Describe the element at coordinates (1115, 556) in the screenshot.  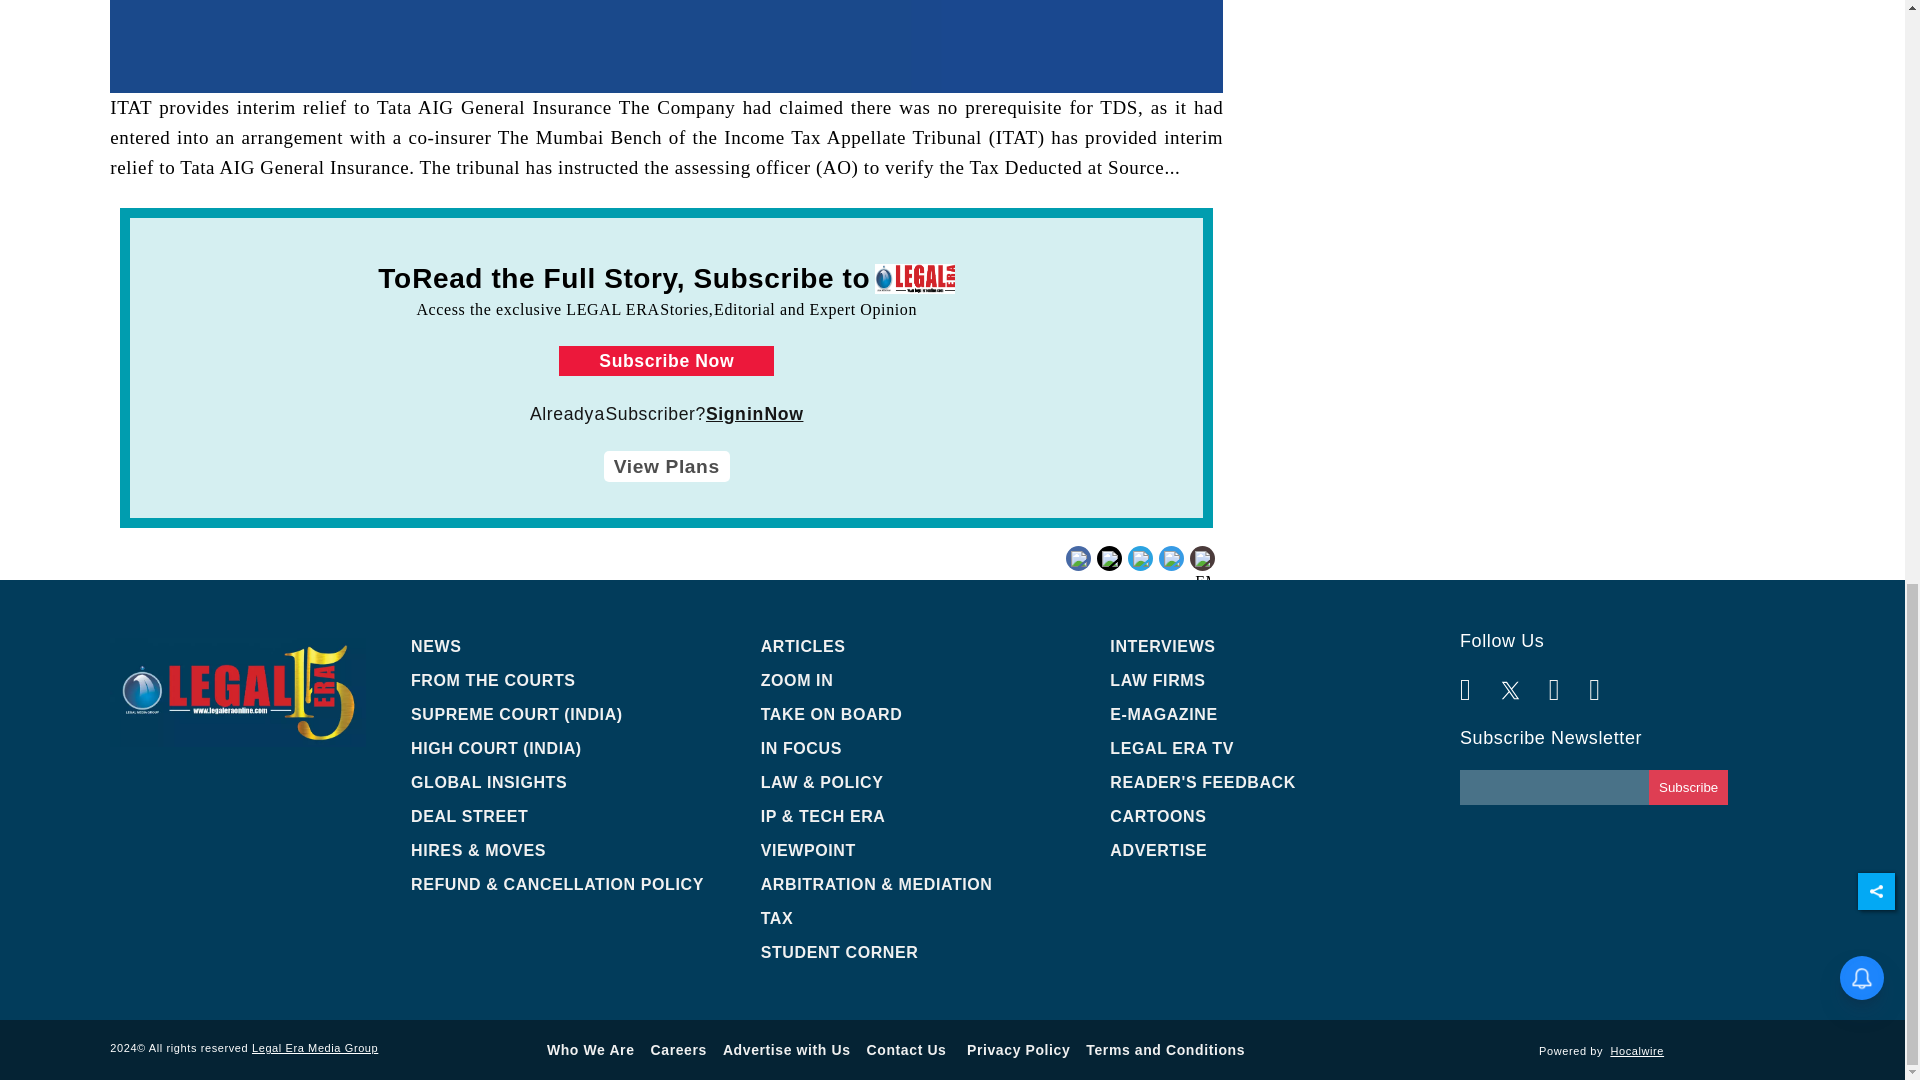
I see `Facebook` at that location.